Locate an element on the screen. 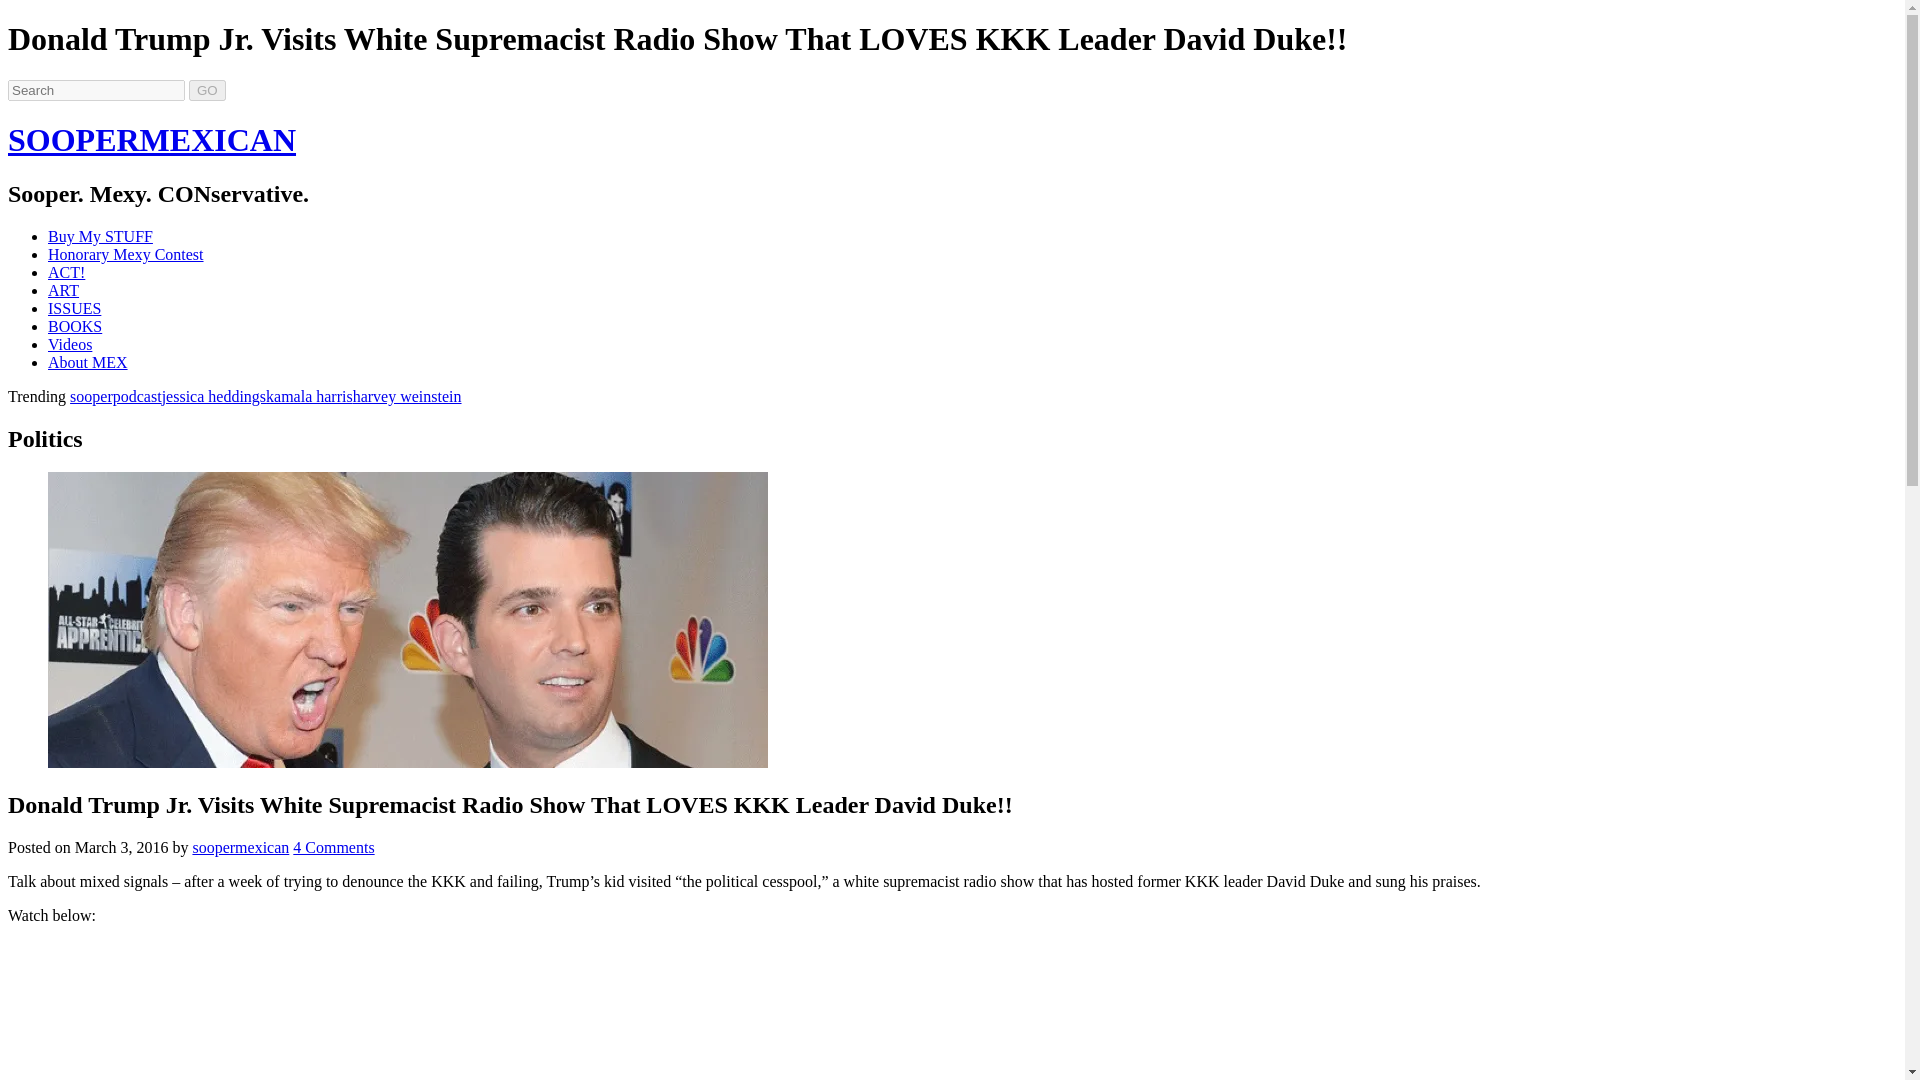 Image resolution: width=1920 pixels, height=1080 pixels. sooperpodcast is located at coordinates (115, 396).